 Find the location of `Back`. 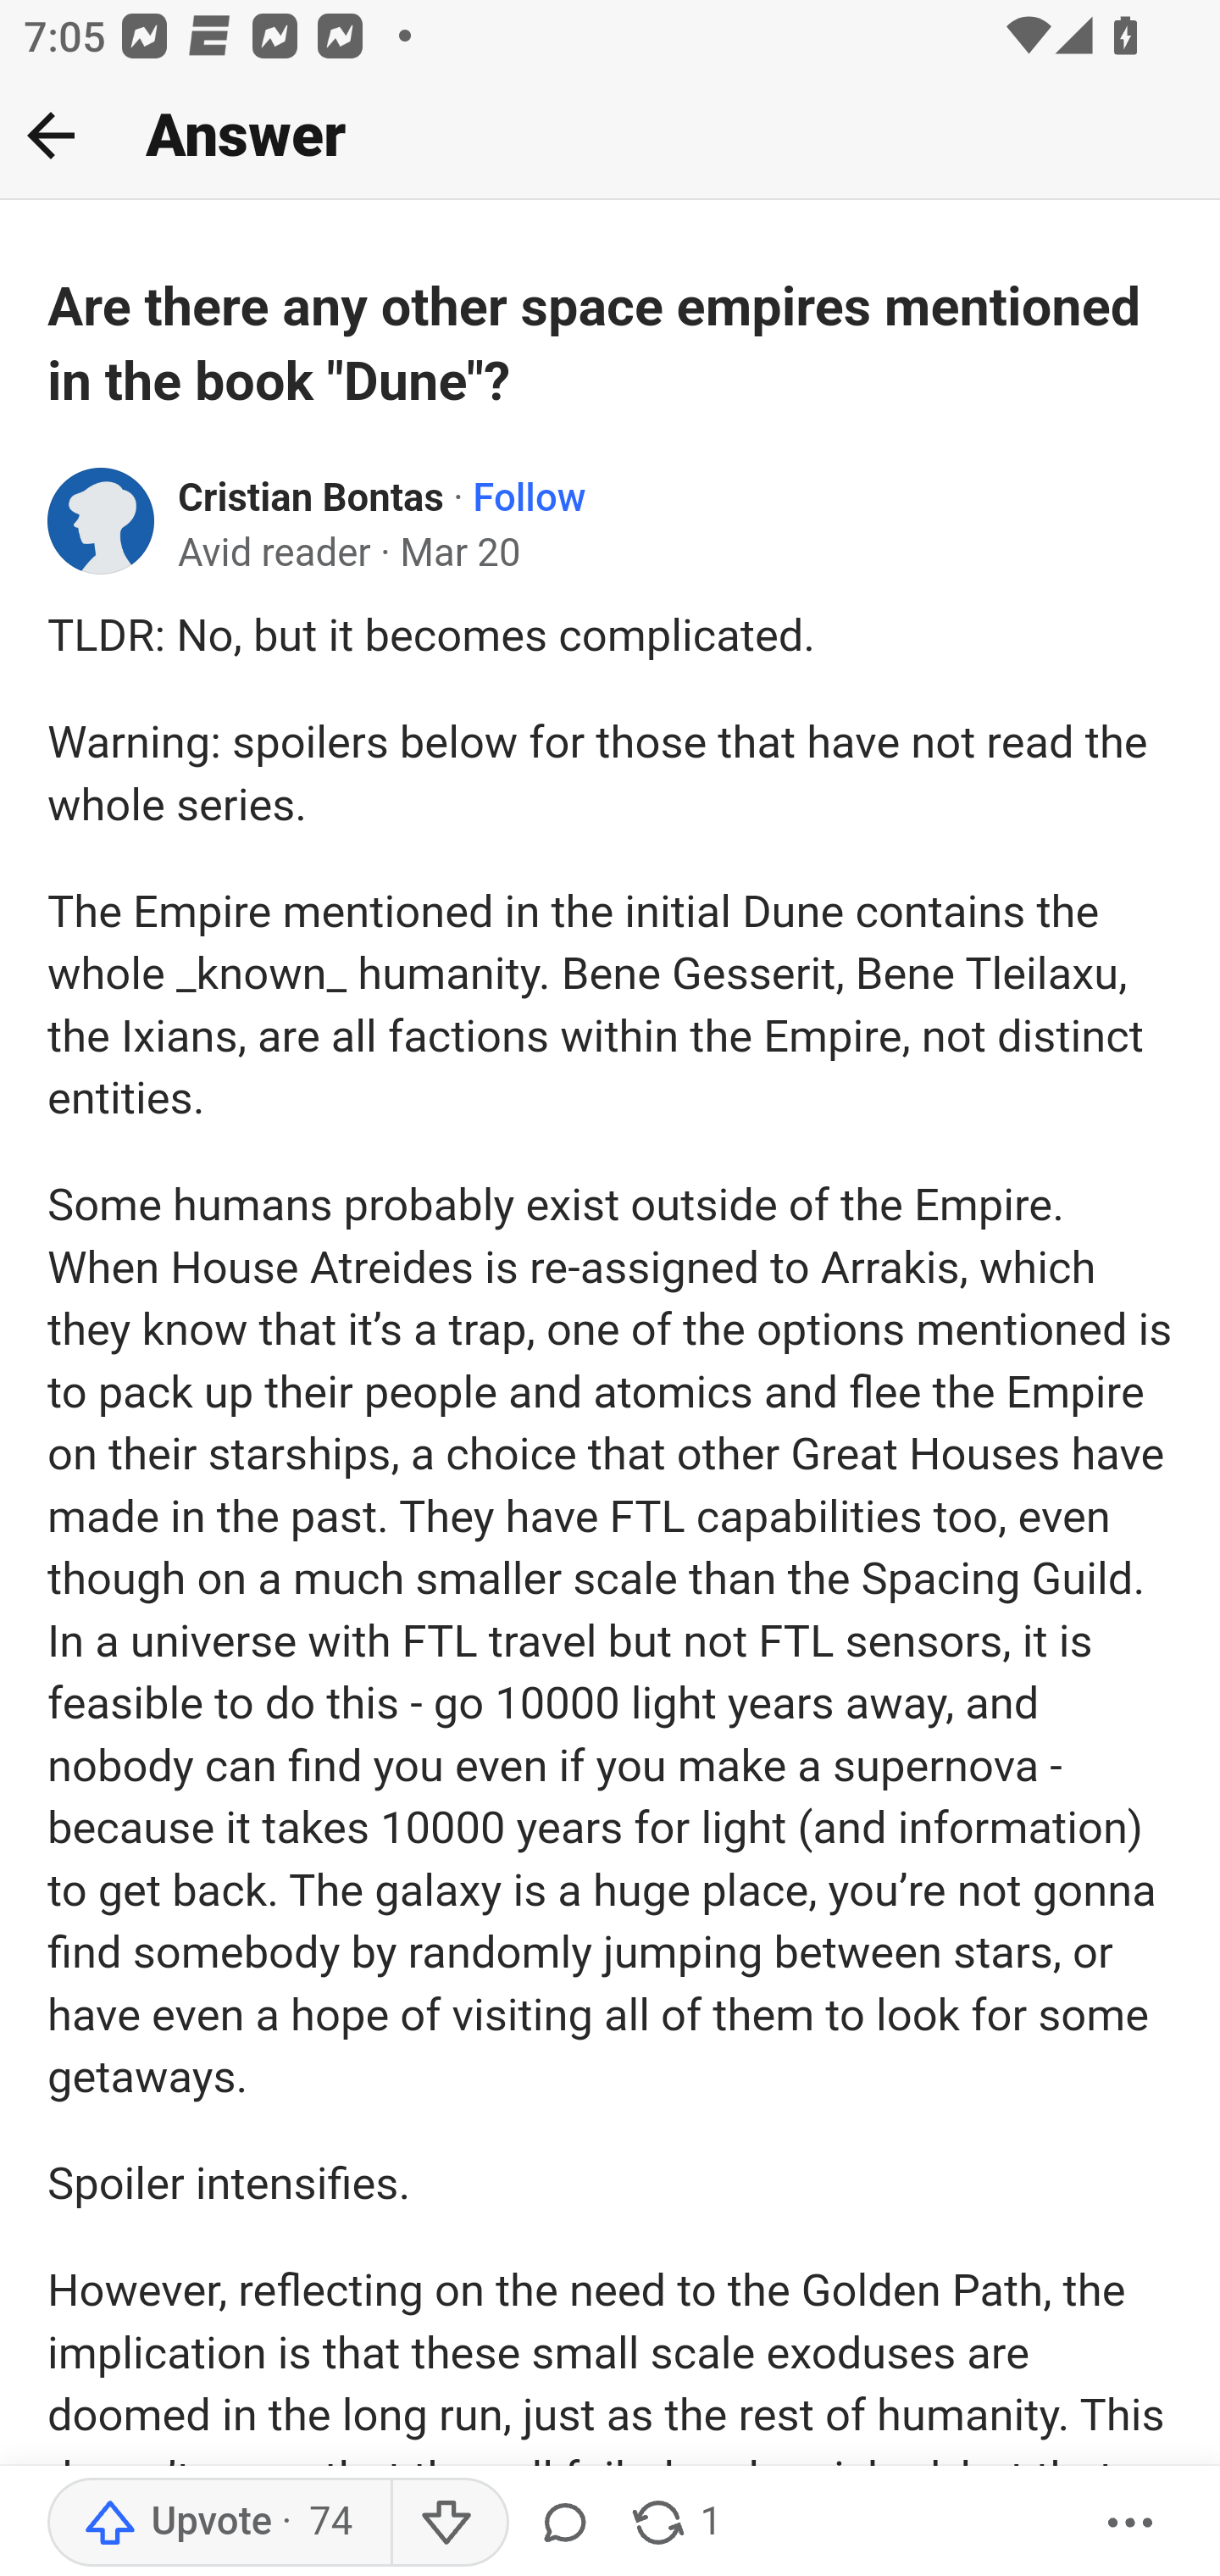

Back is located at coordinates (51, 135).